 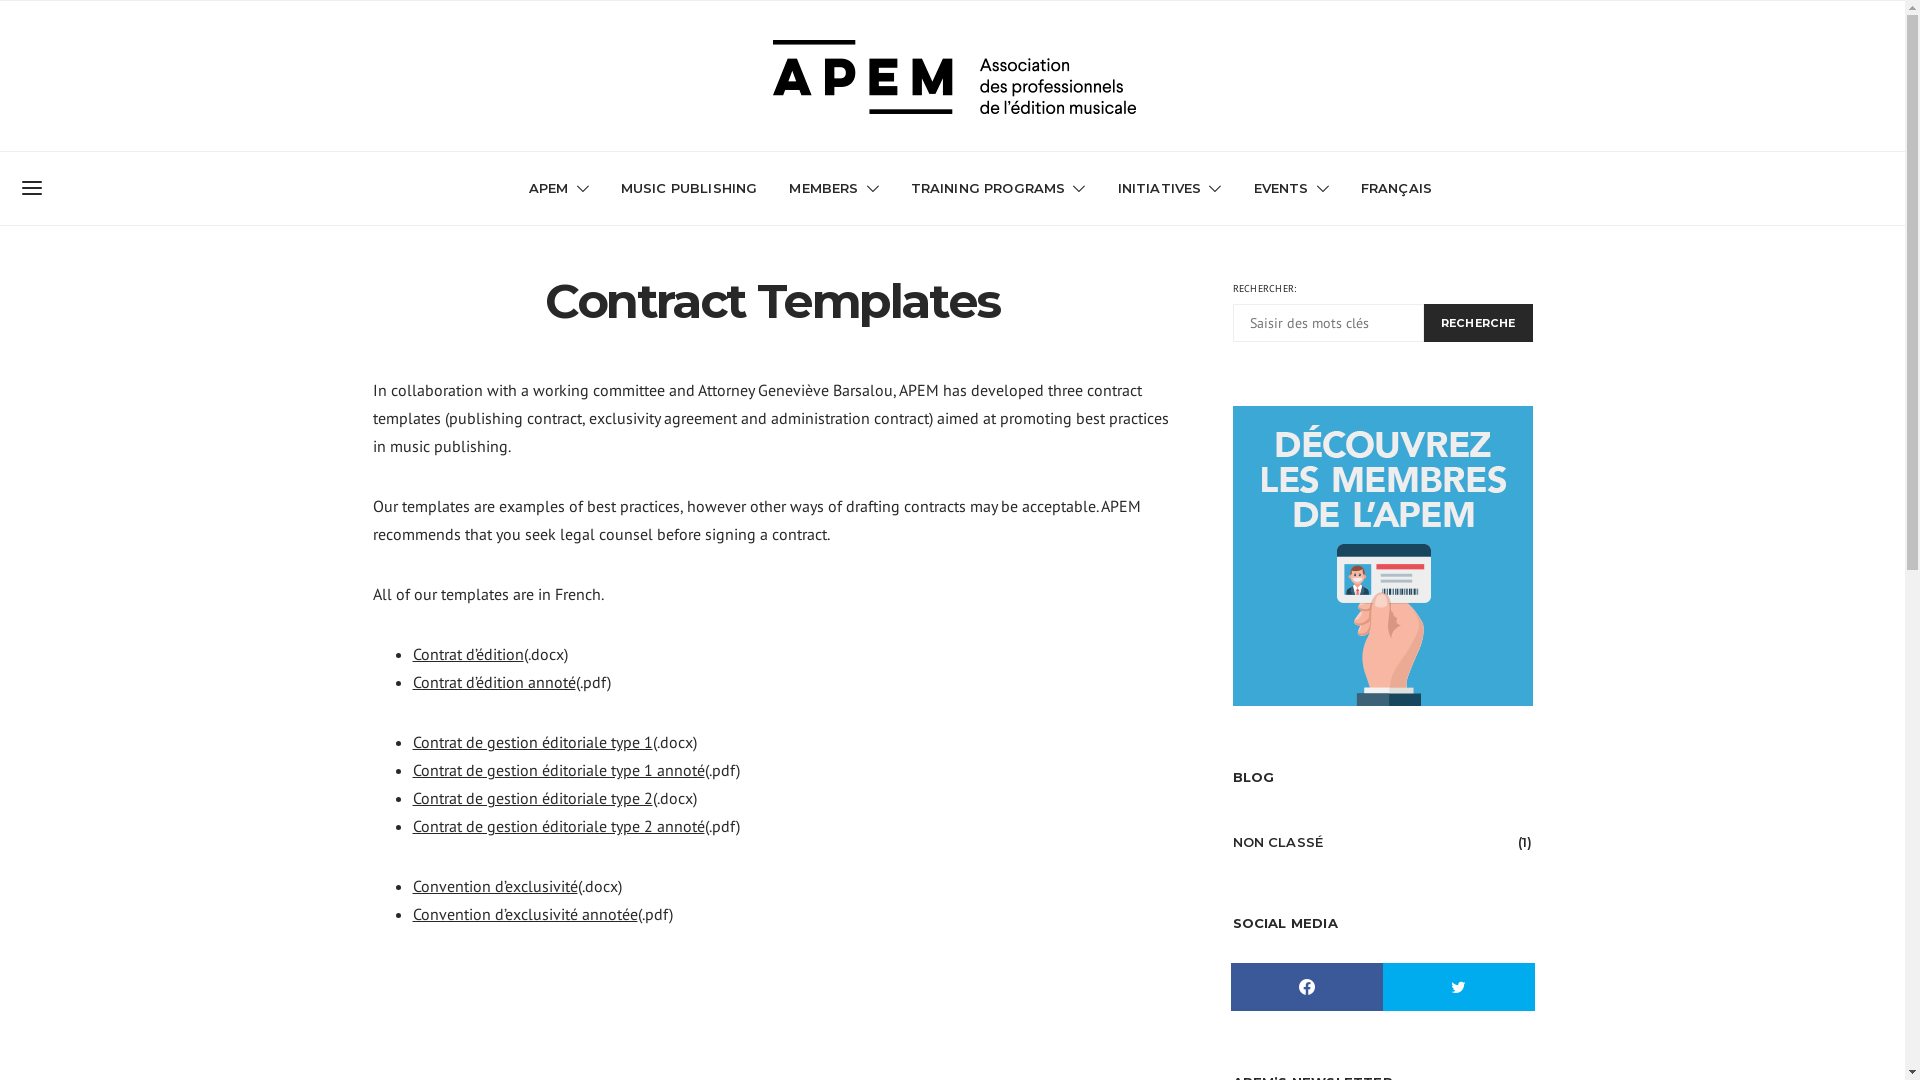 I want to click on TRAINING PROGRAMS, so click(x=998, y=188).